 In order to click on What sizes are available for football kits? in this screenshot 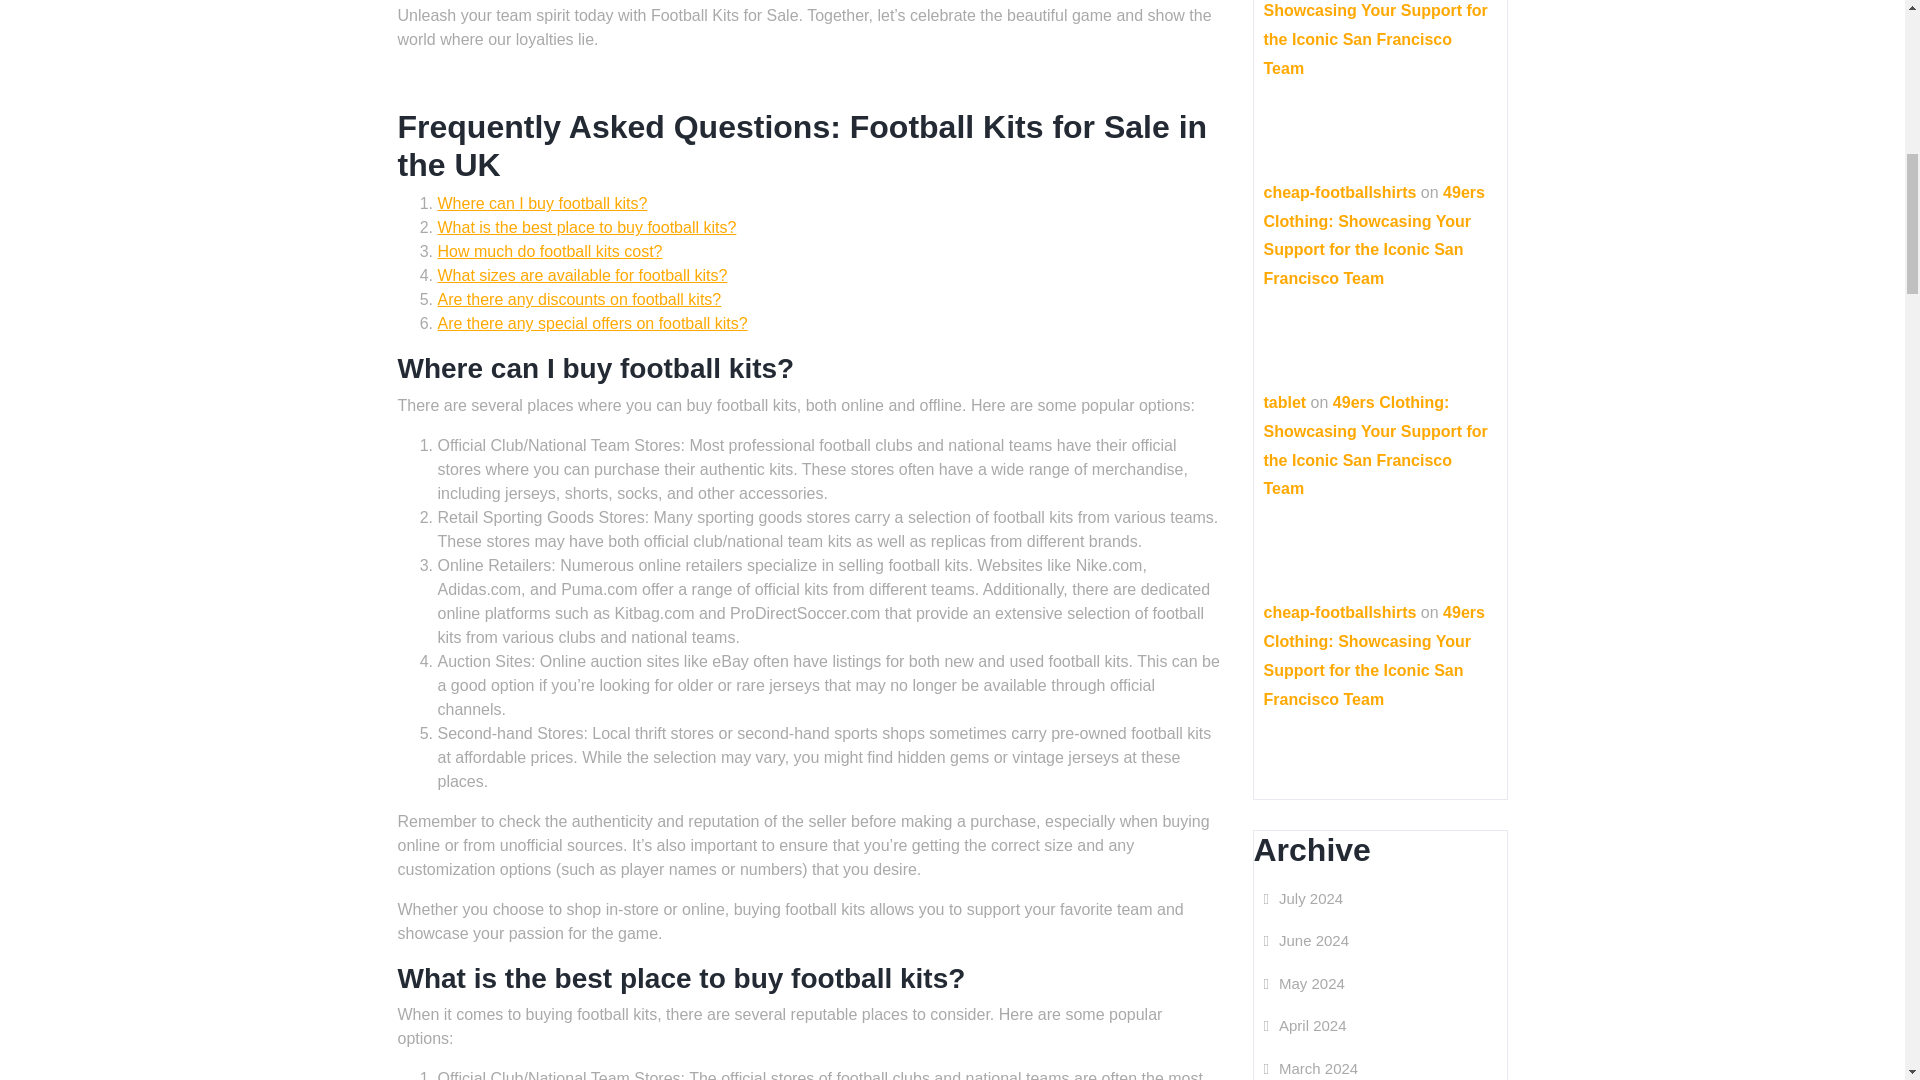, I will do `click(582, 275)`.